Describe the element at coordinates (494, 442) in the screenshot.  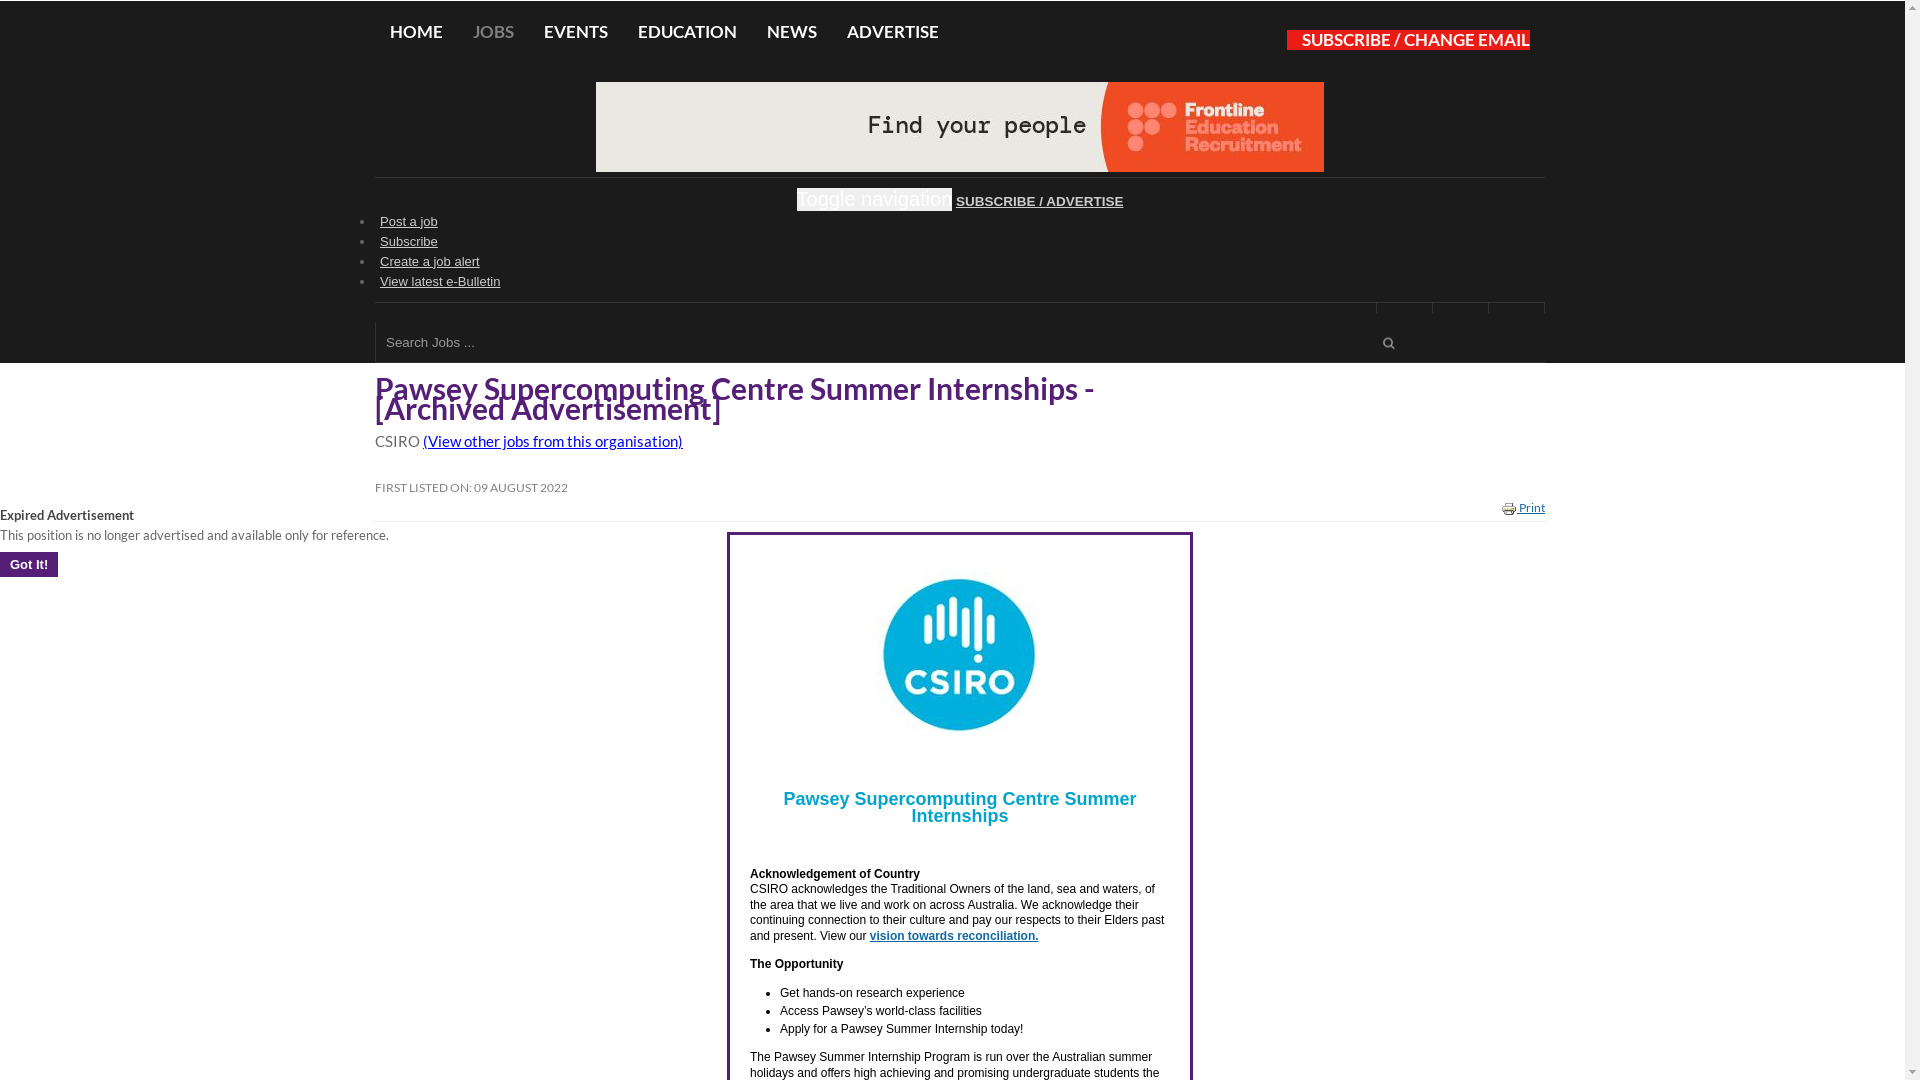
I see `JOBS` at that location.